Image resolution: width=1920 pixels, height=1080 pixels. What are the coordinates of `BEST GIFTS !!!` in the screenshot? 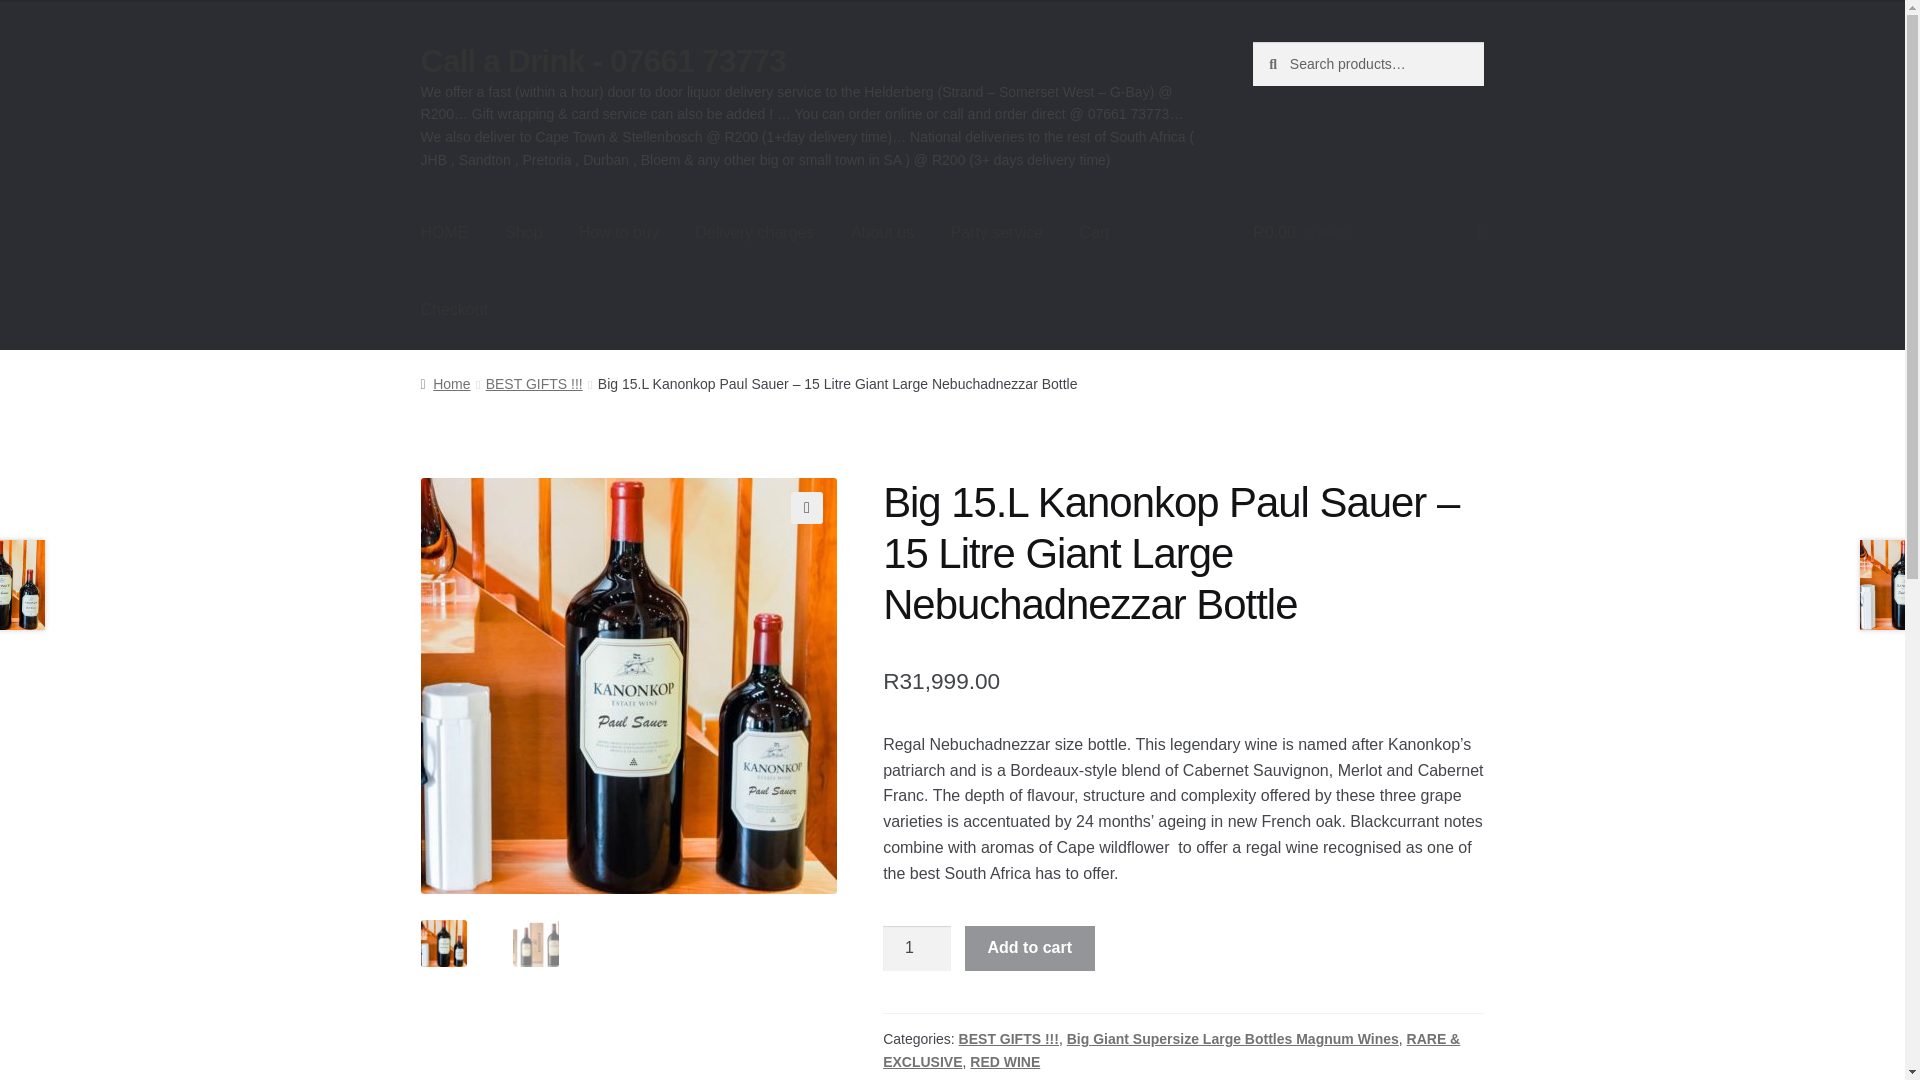 It's located at (534, 384).